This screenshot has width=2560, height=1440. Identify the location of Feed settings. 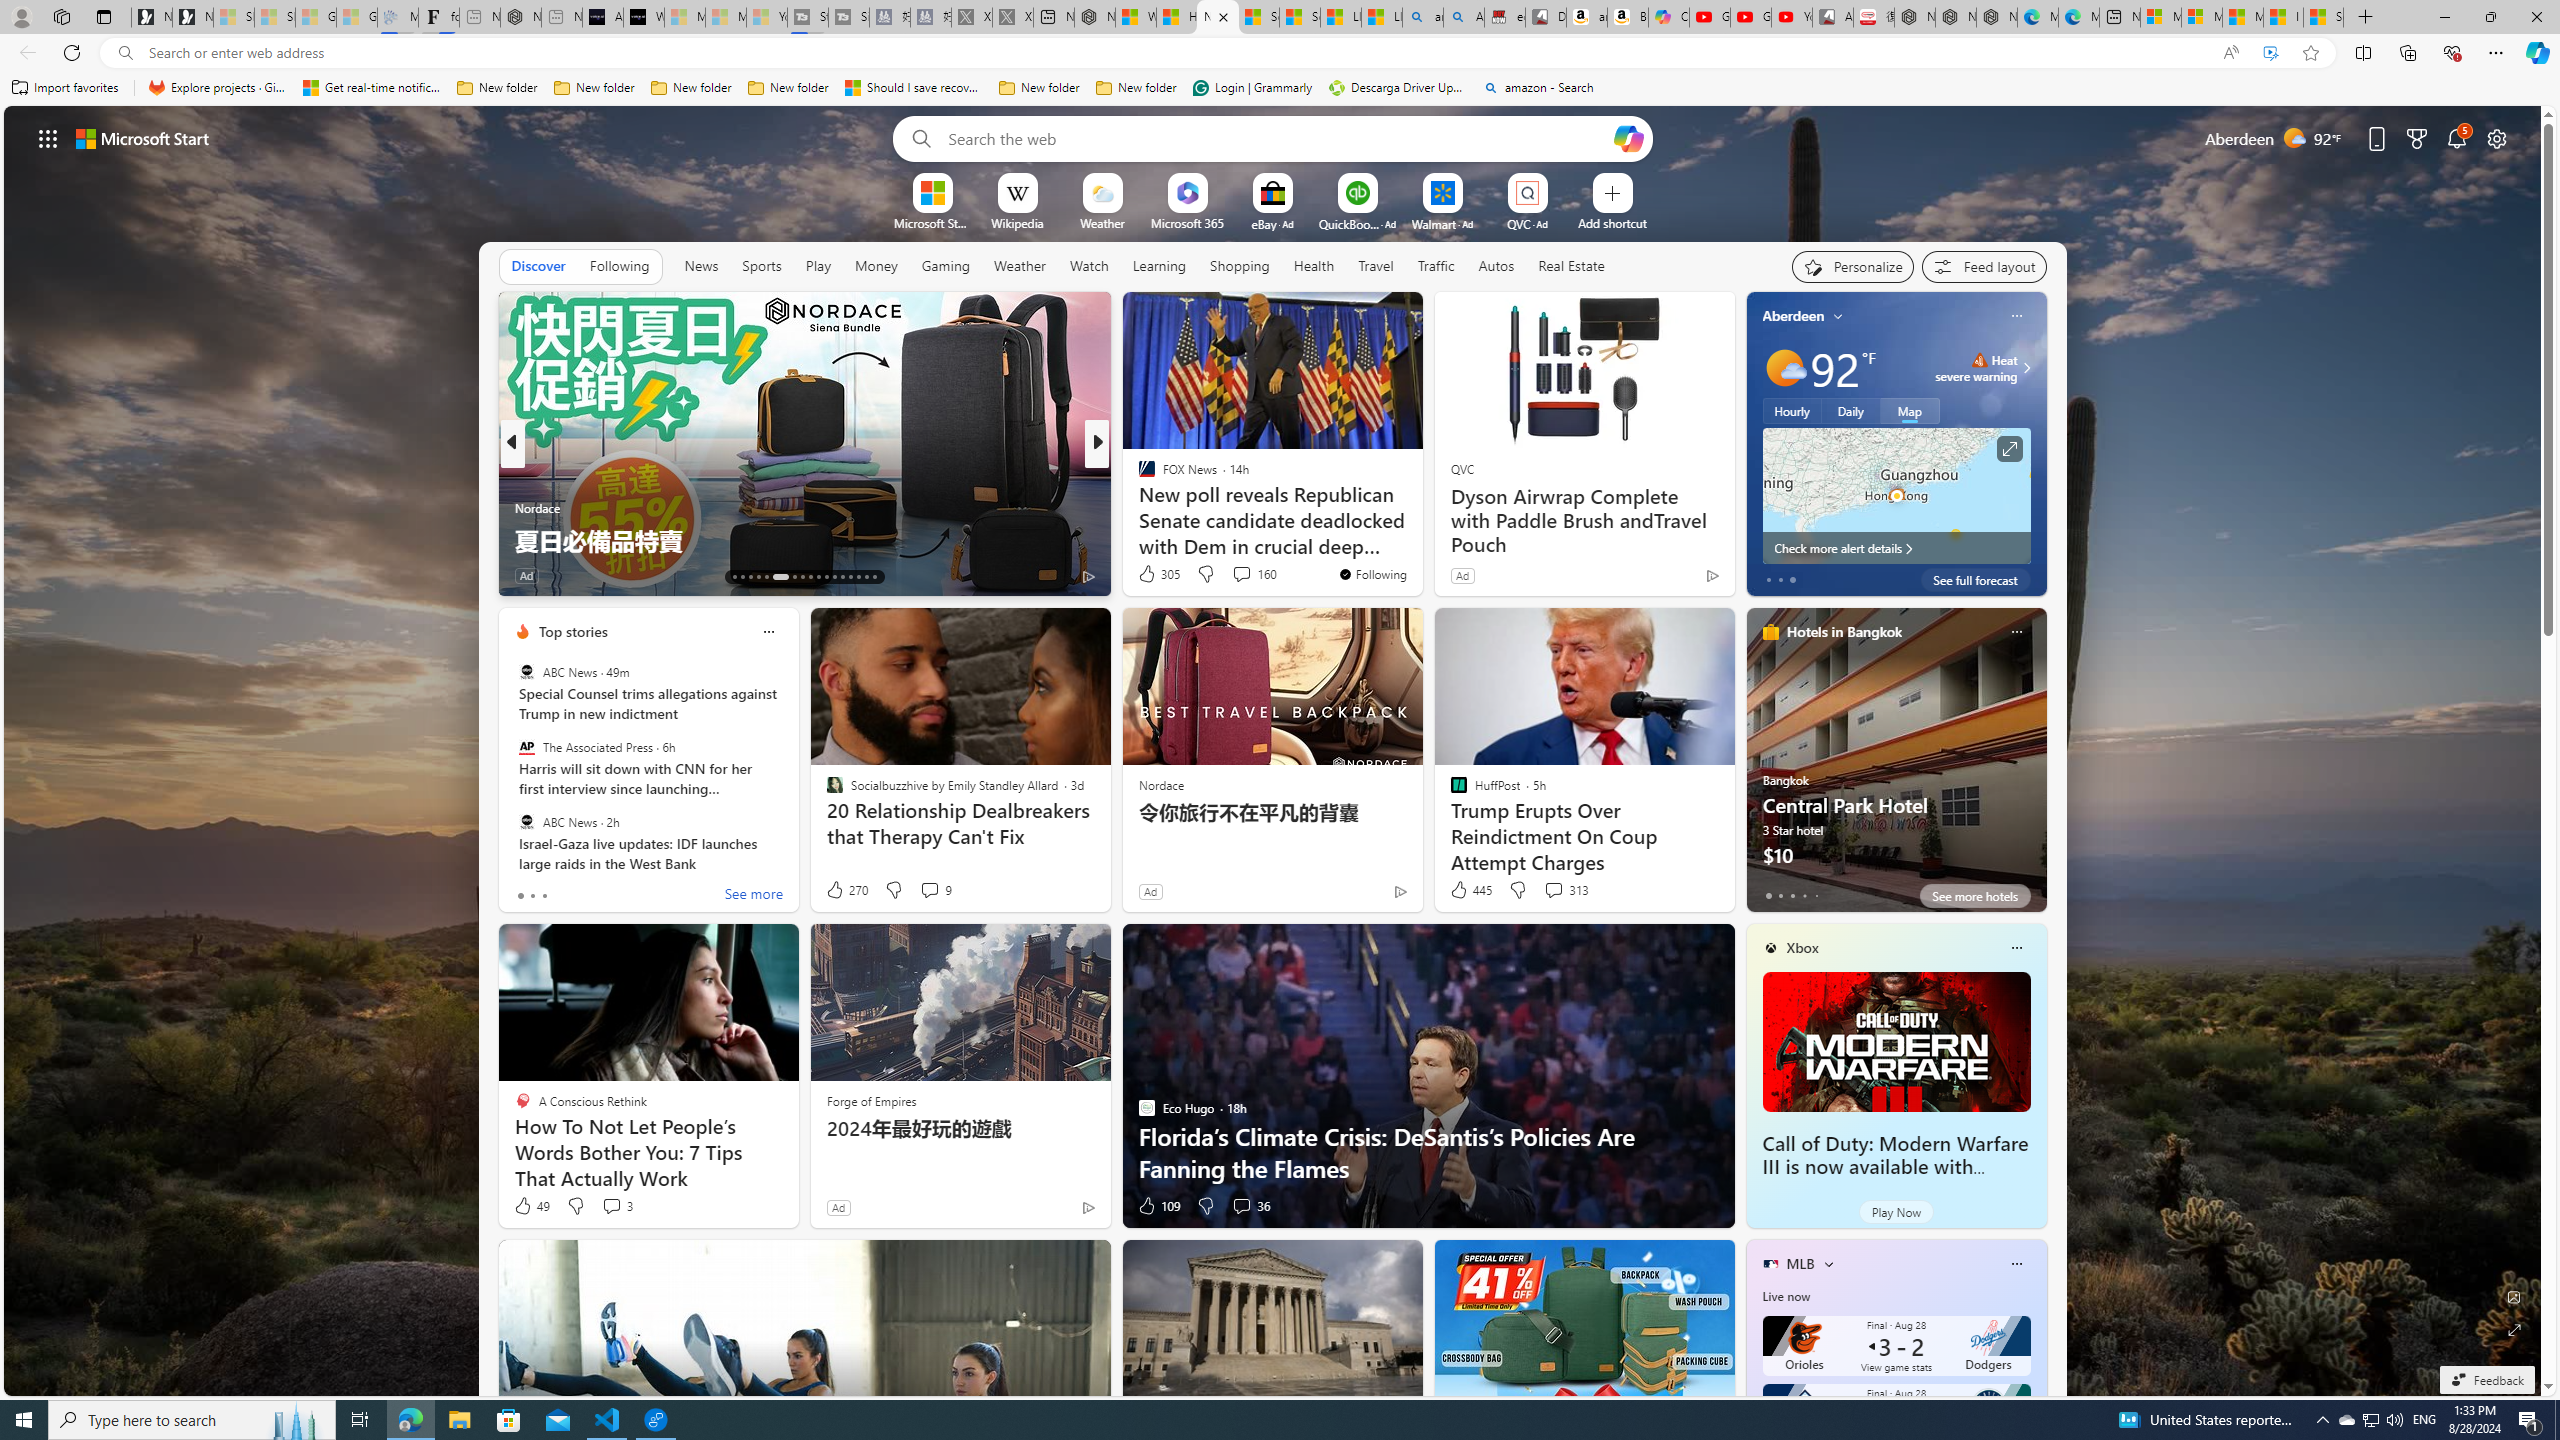
(1984, 266).